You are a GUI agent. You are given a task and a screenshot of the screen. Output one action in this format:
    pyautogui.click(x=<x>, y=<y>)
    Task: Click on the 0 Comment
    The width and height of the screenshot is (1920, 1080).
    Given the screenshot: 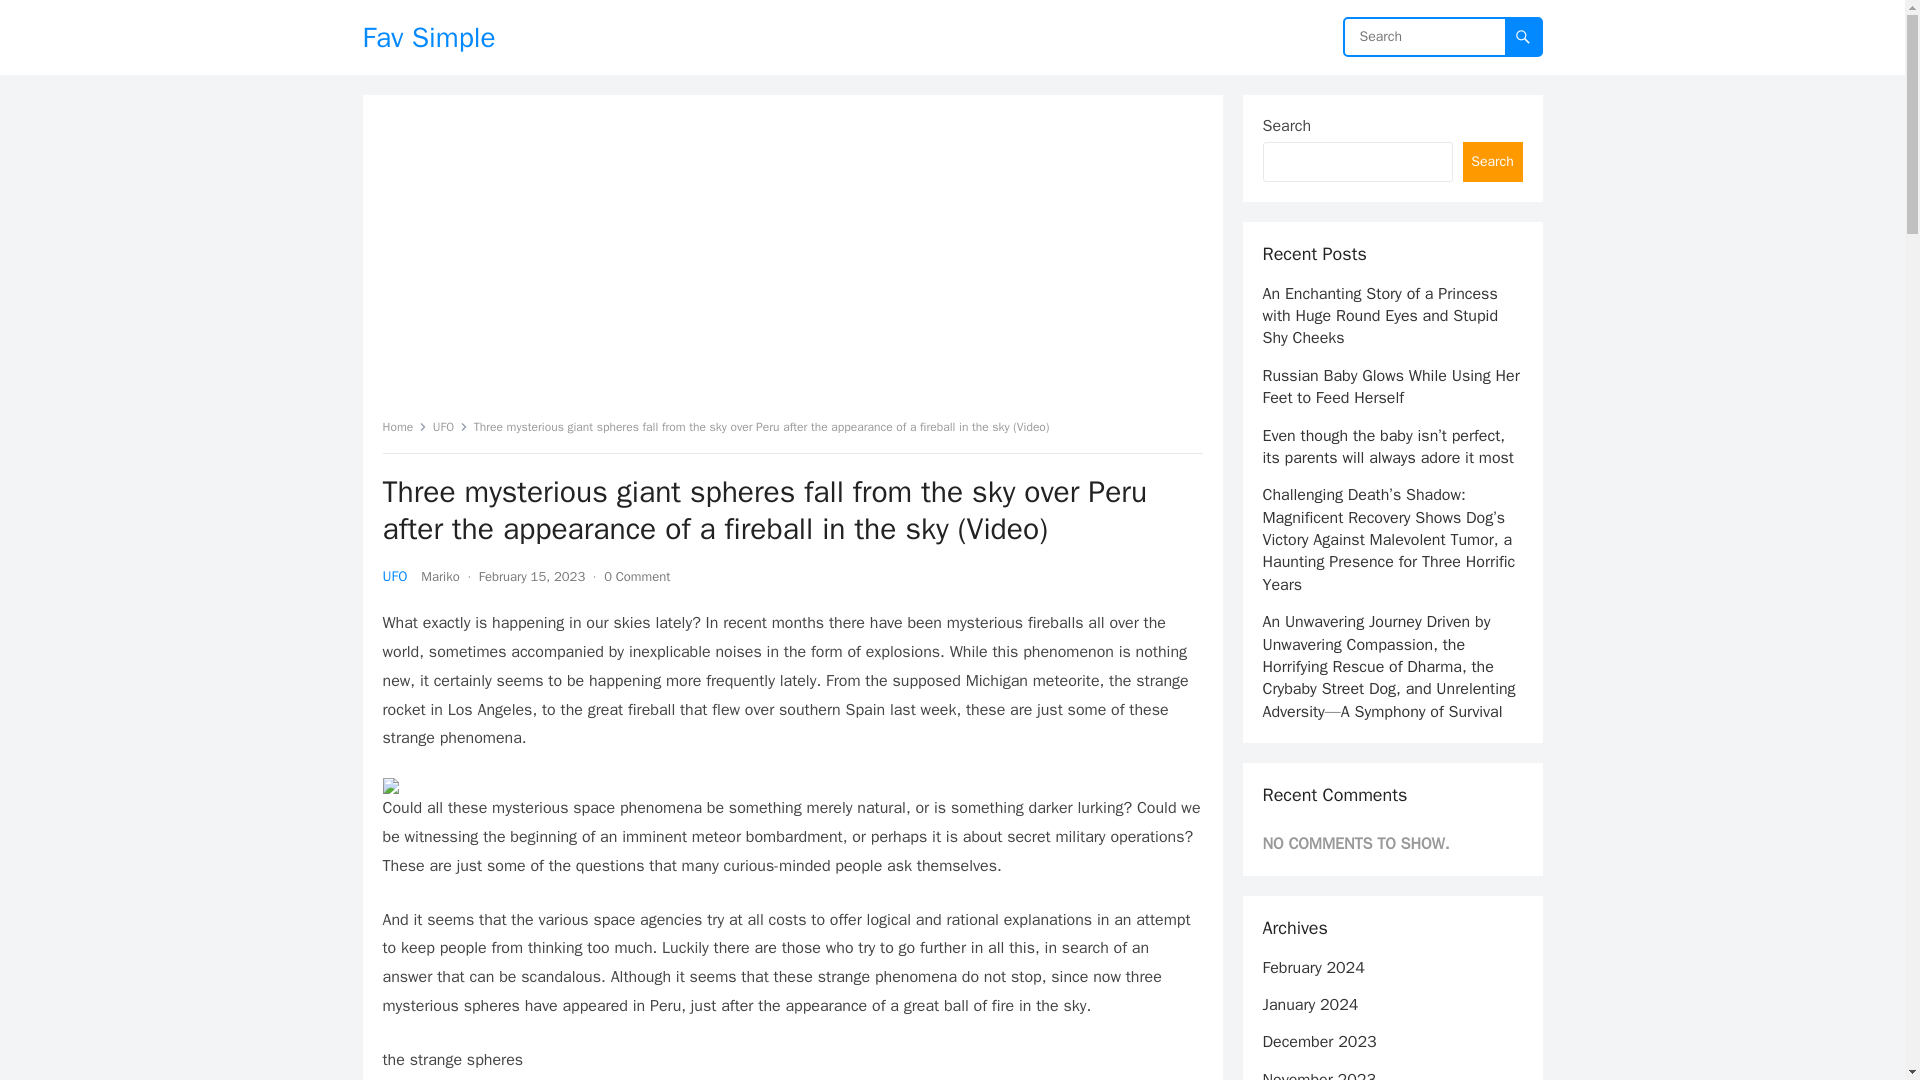 What is the action you would take?
    pyautogui.click(x=637, y=576)
    